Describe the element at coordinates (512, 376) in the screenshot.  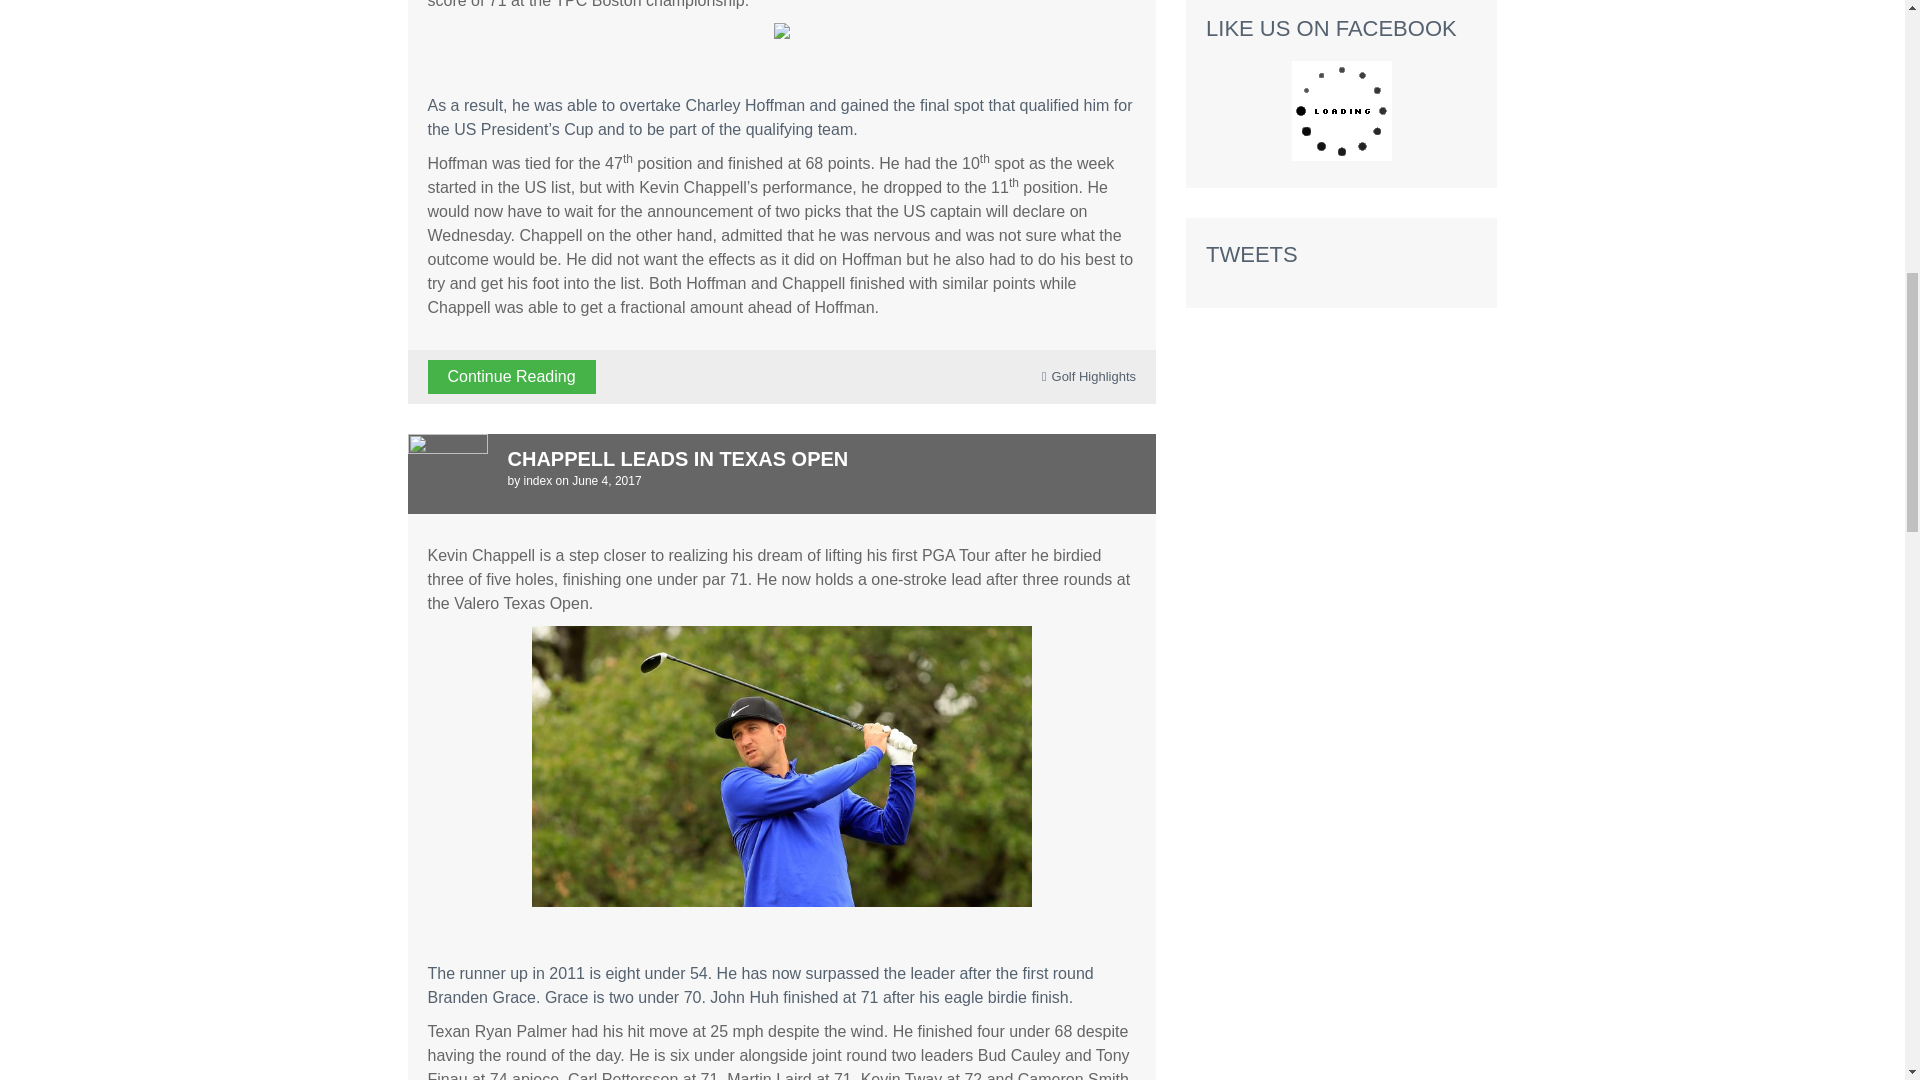
I see `Continue Reading` at that location.